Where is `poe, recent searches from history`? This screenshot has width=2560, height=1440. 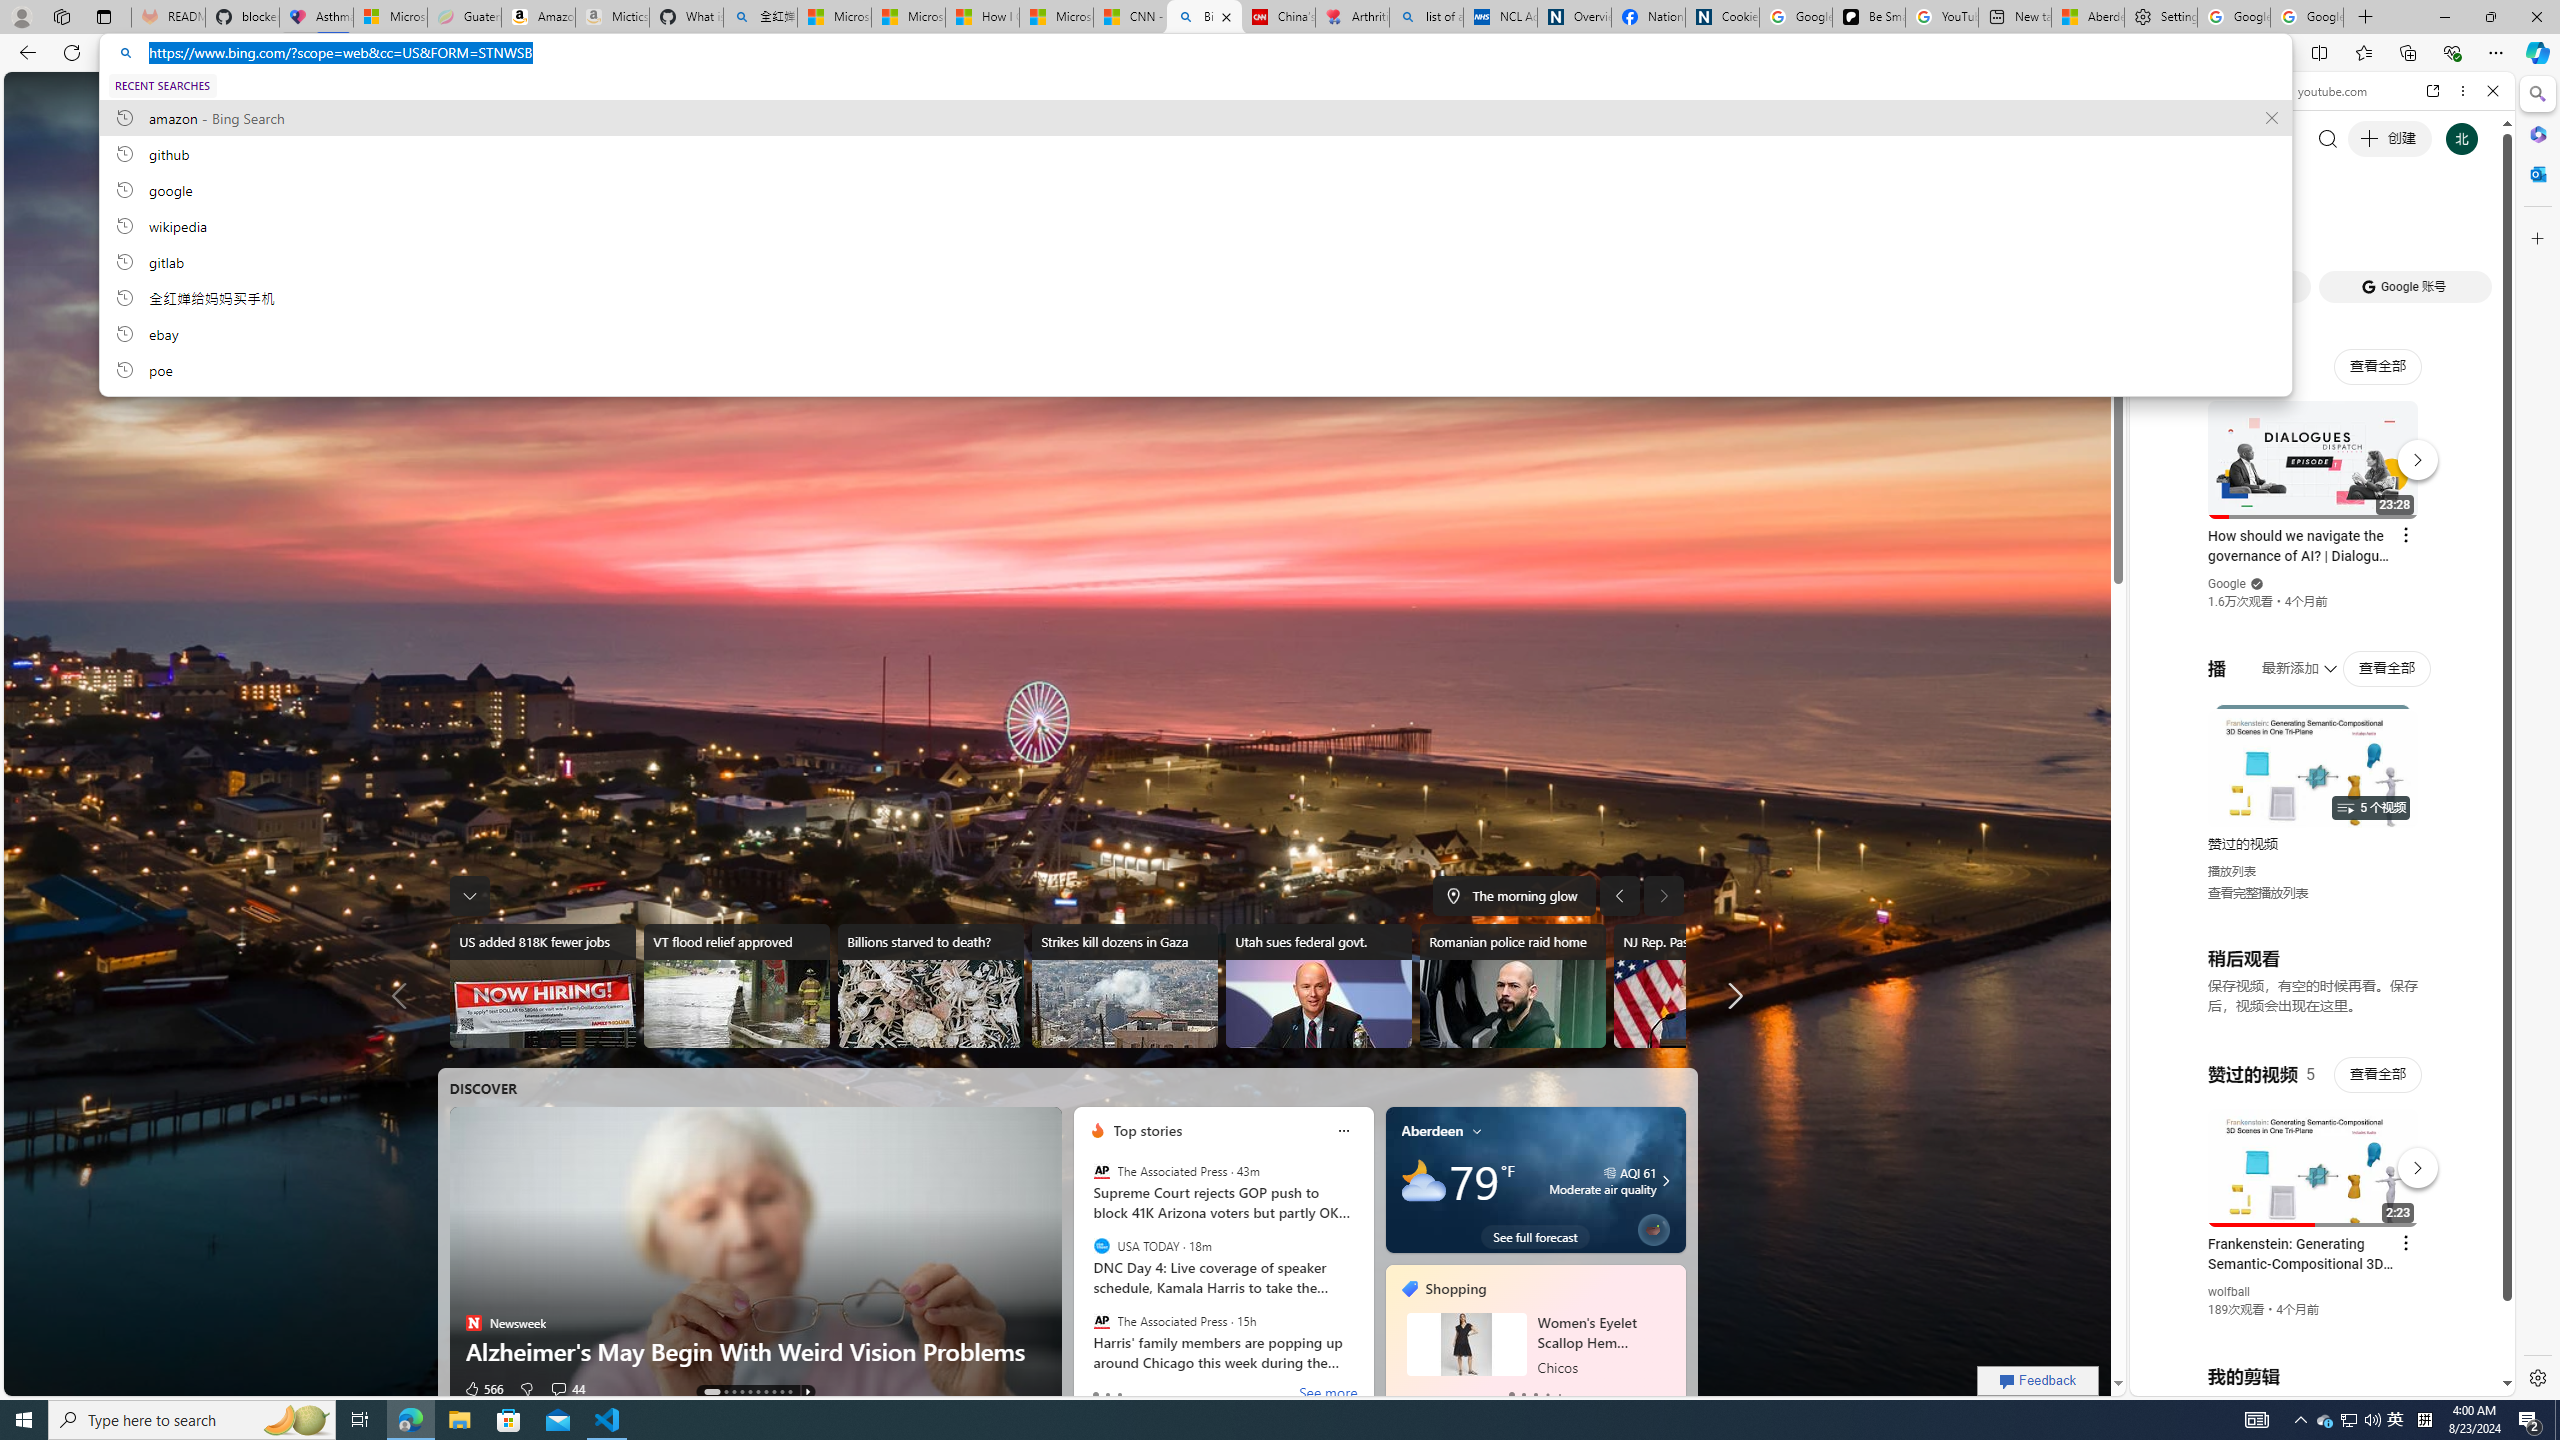
poe, recent searches from history is located at coordinates (1195, 369).